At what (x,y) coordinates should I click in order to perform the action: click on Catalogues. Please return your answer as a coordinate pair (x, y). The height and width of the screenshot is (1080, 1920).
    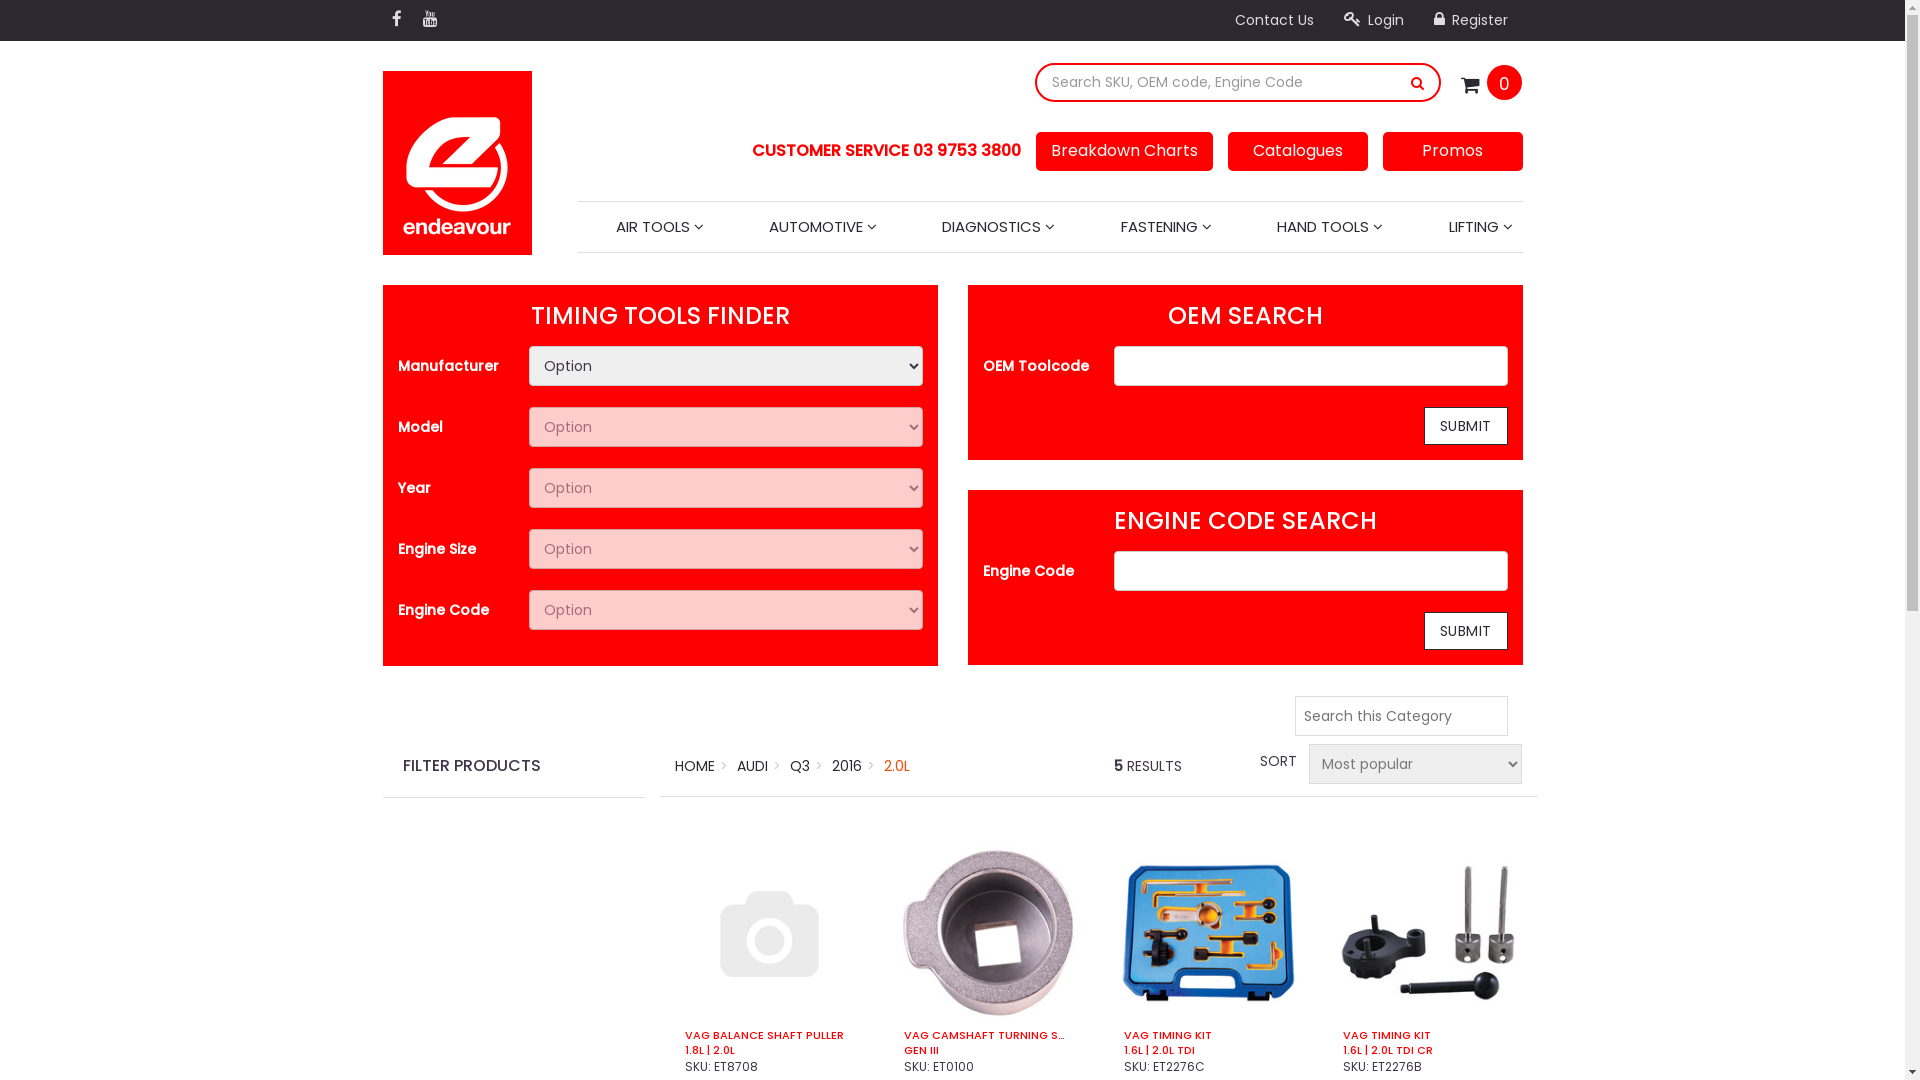
    Looking at the image, I should click on (1298, 152).